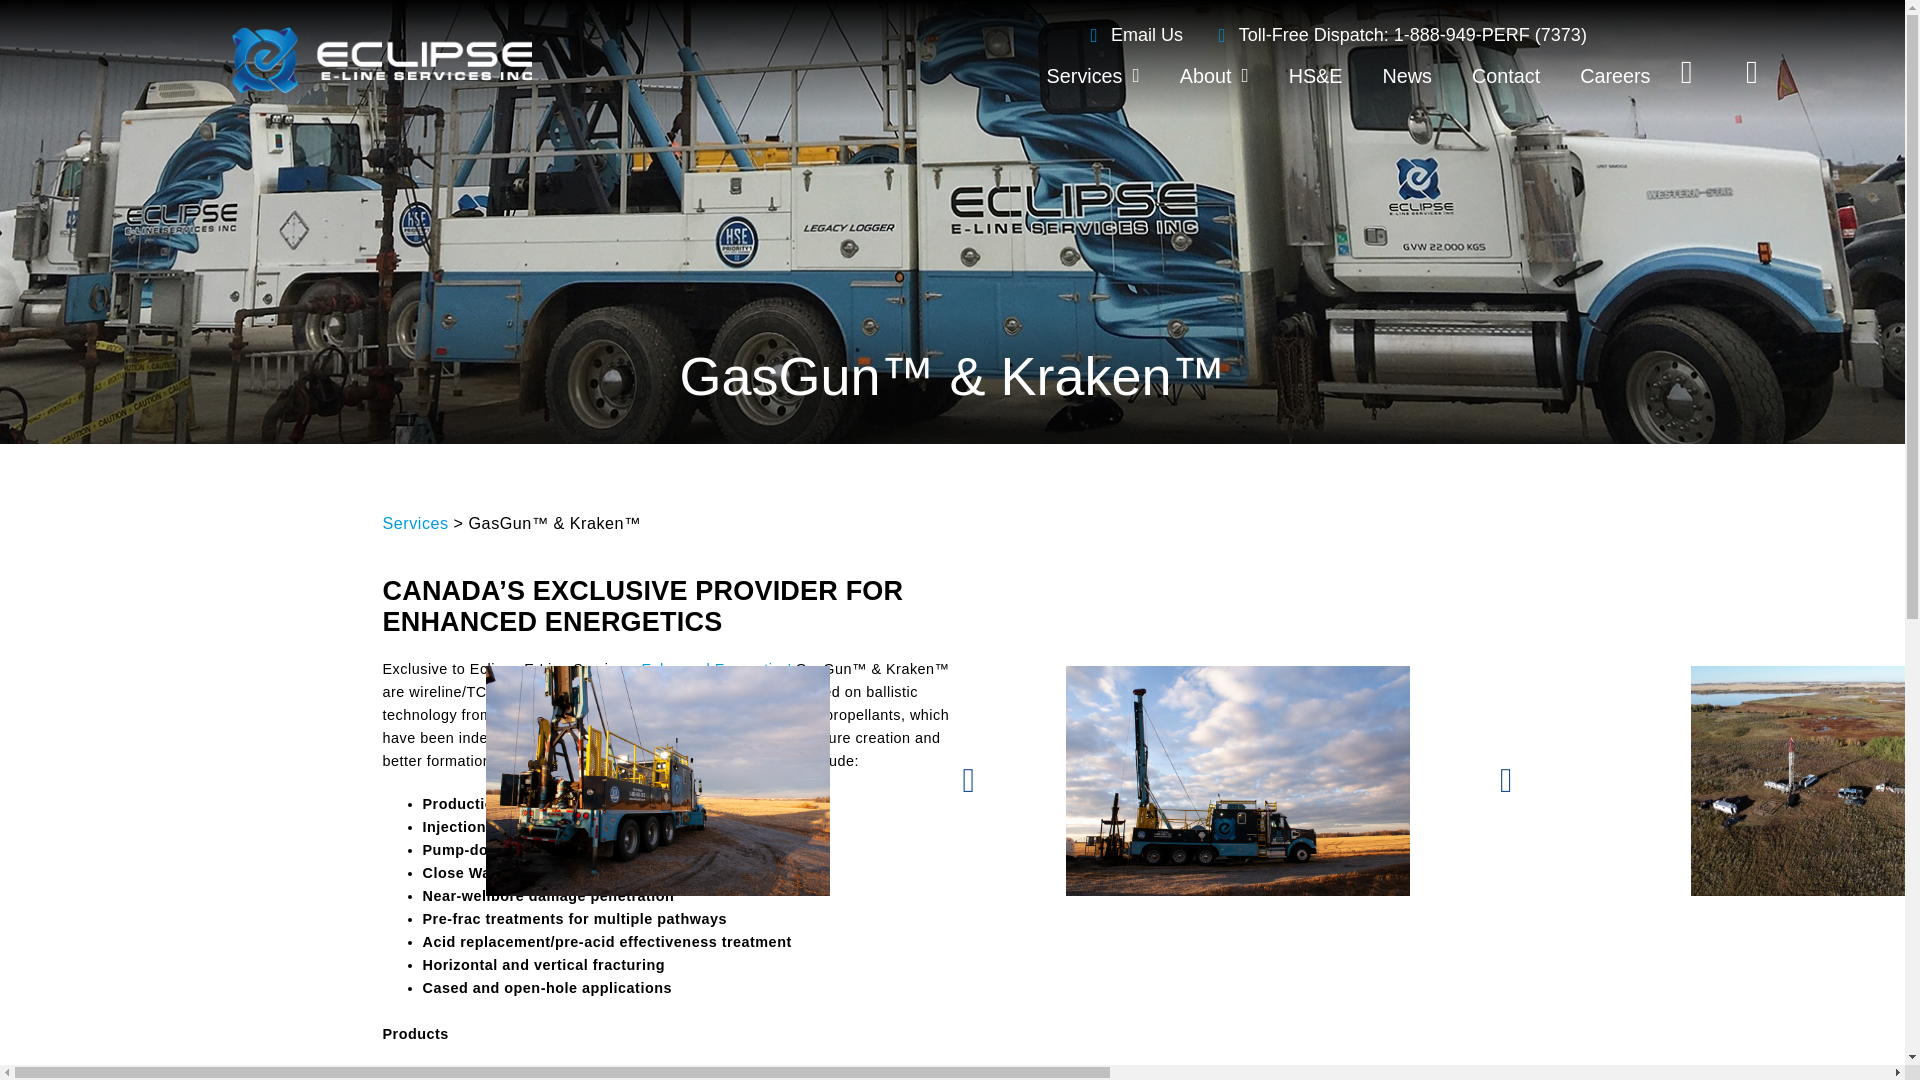 Image resolution: width=1920 pixels, height=1080 pixels. I want to click on 51mm GasGun, so click(473, 1074).